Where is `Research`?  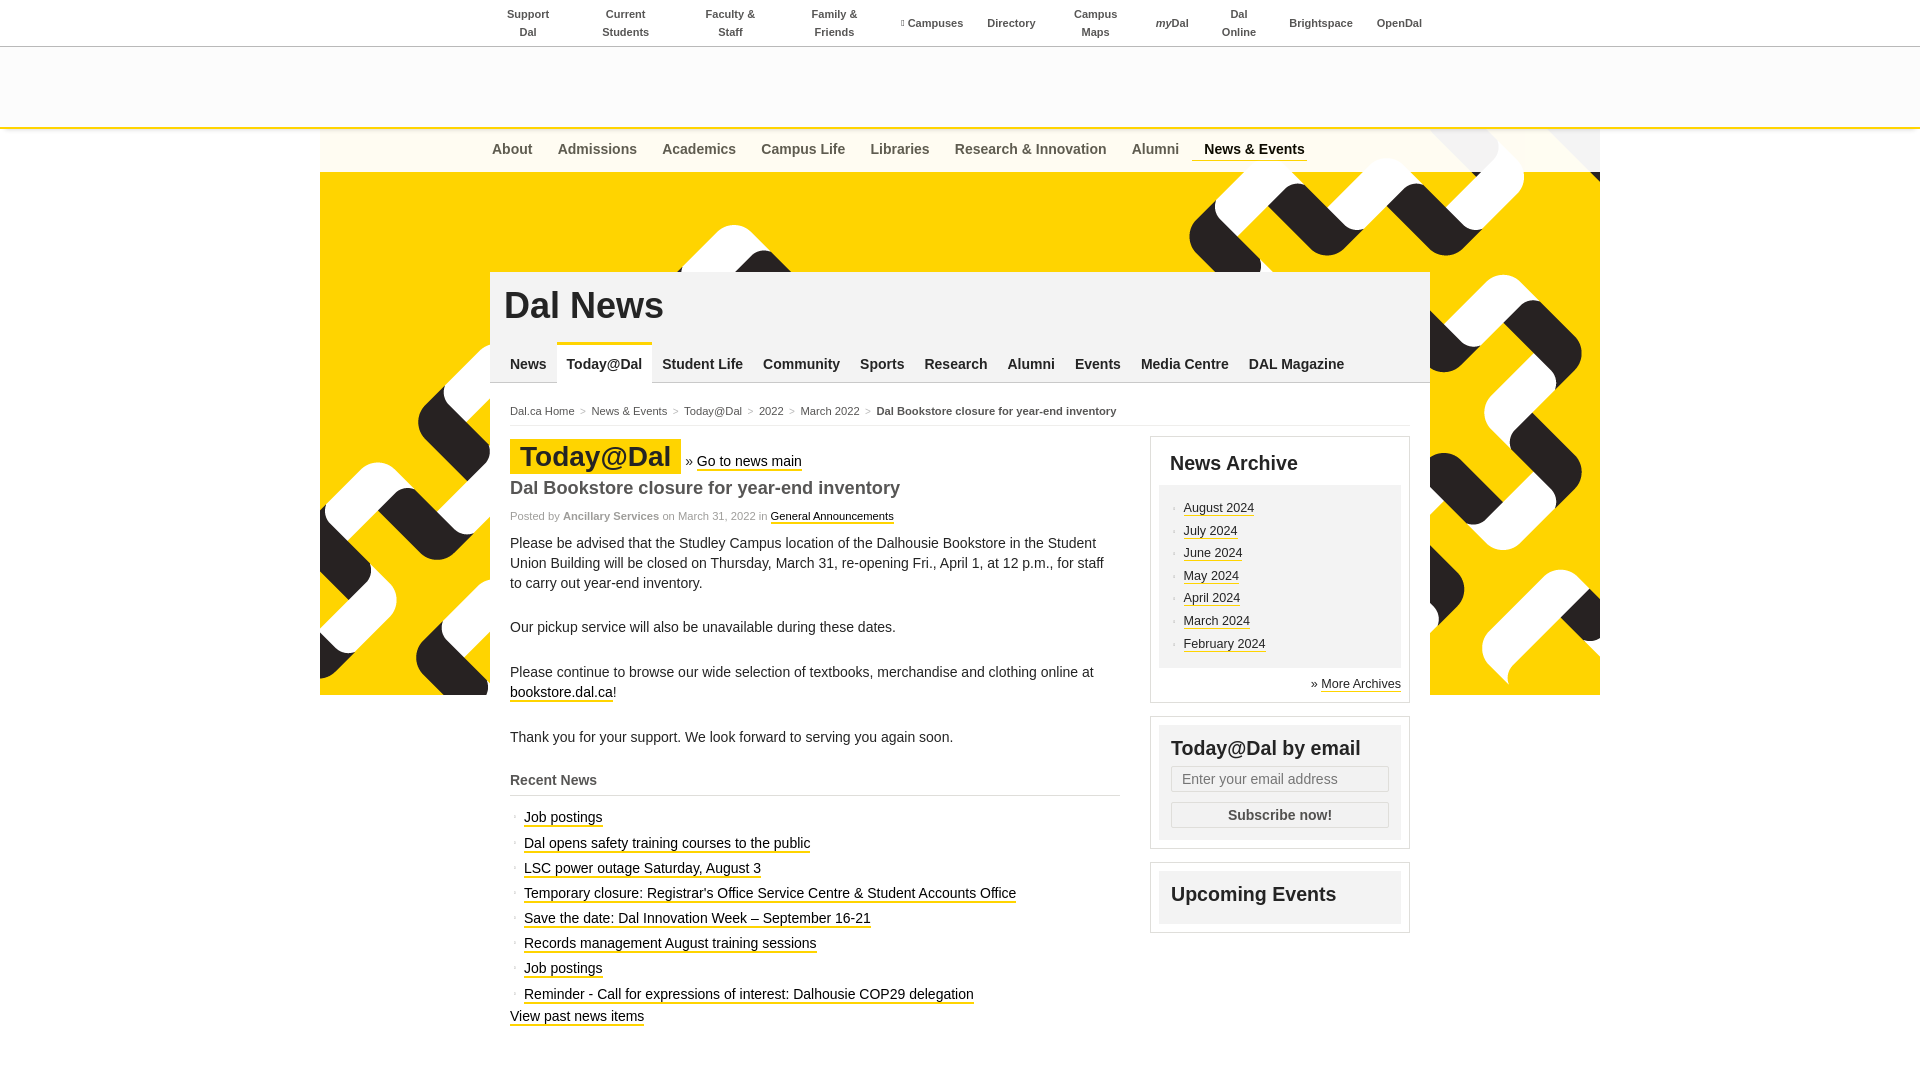 Research is located at coordinates (954, 364).